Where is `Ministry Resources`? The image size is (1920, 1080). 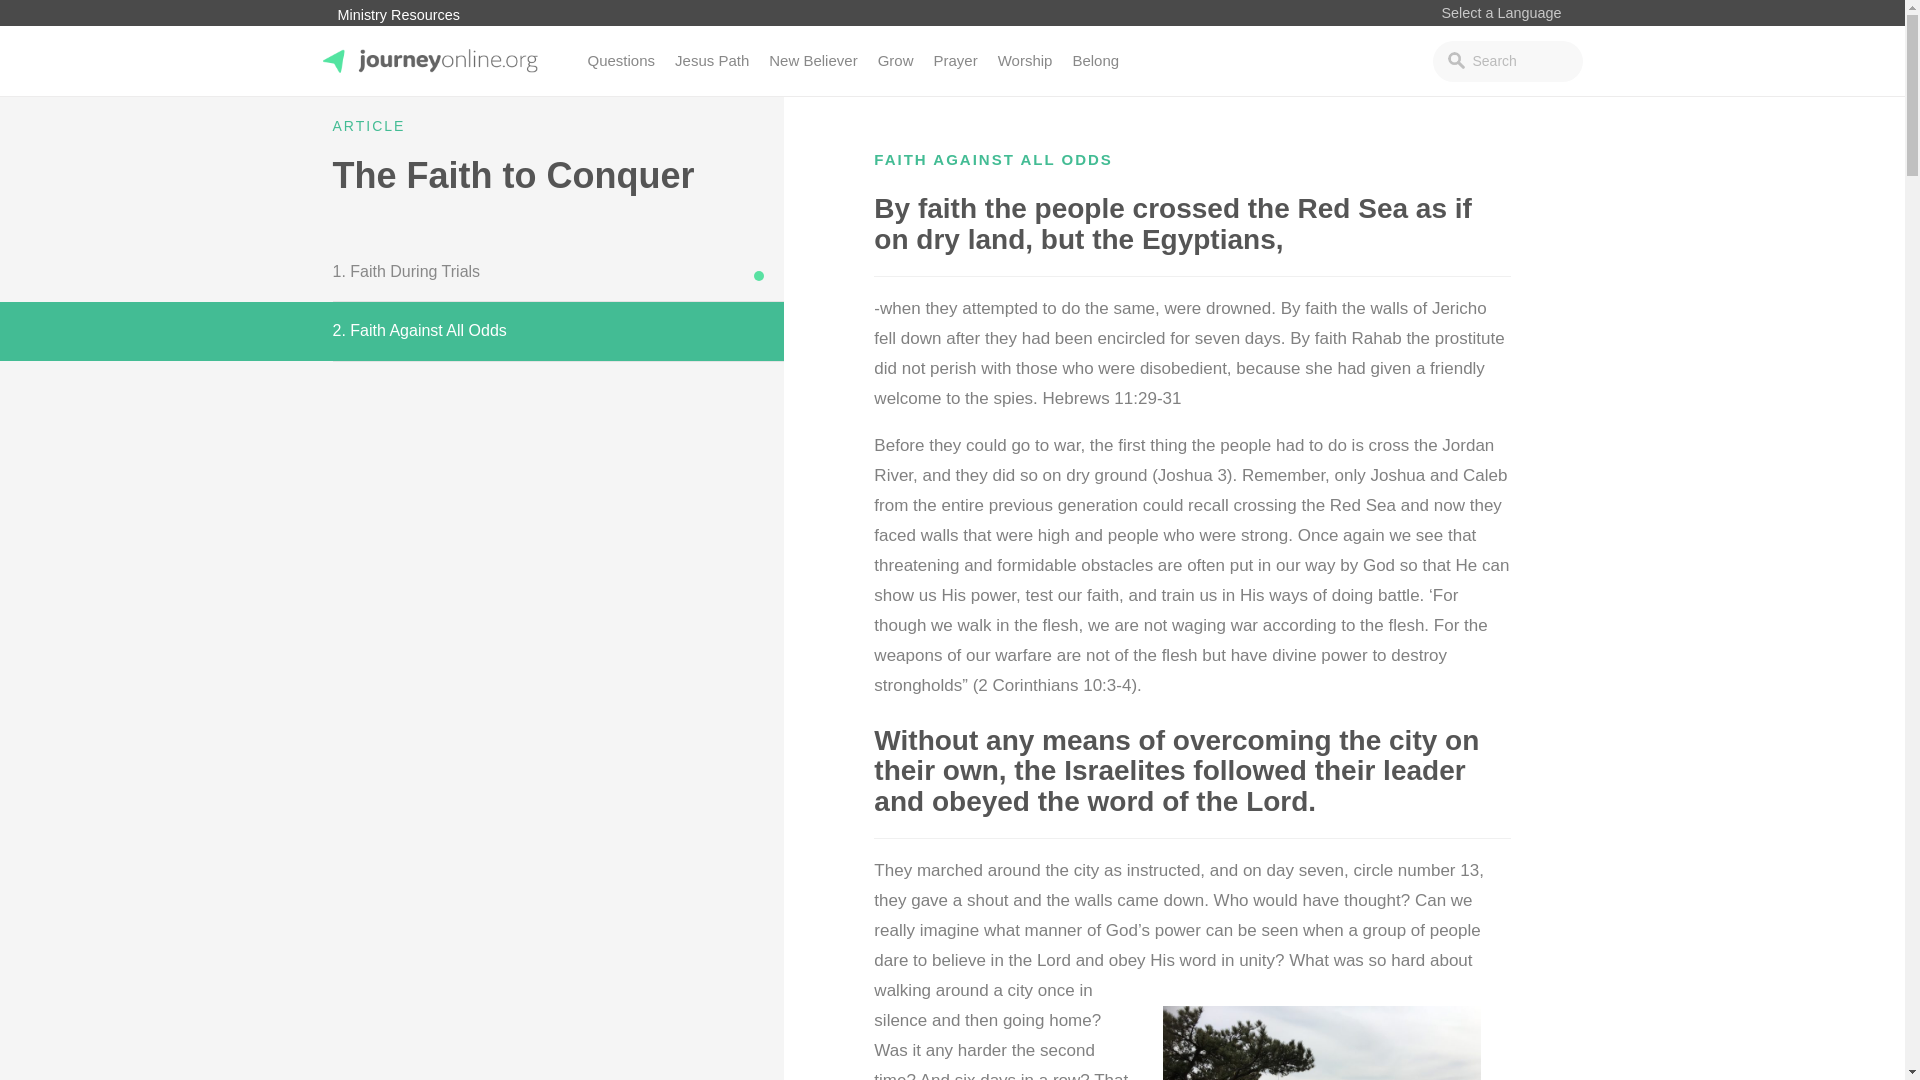 Ministry Resources is located at coordinates (398, 15).